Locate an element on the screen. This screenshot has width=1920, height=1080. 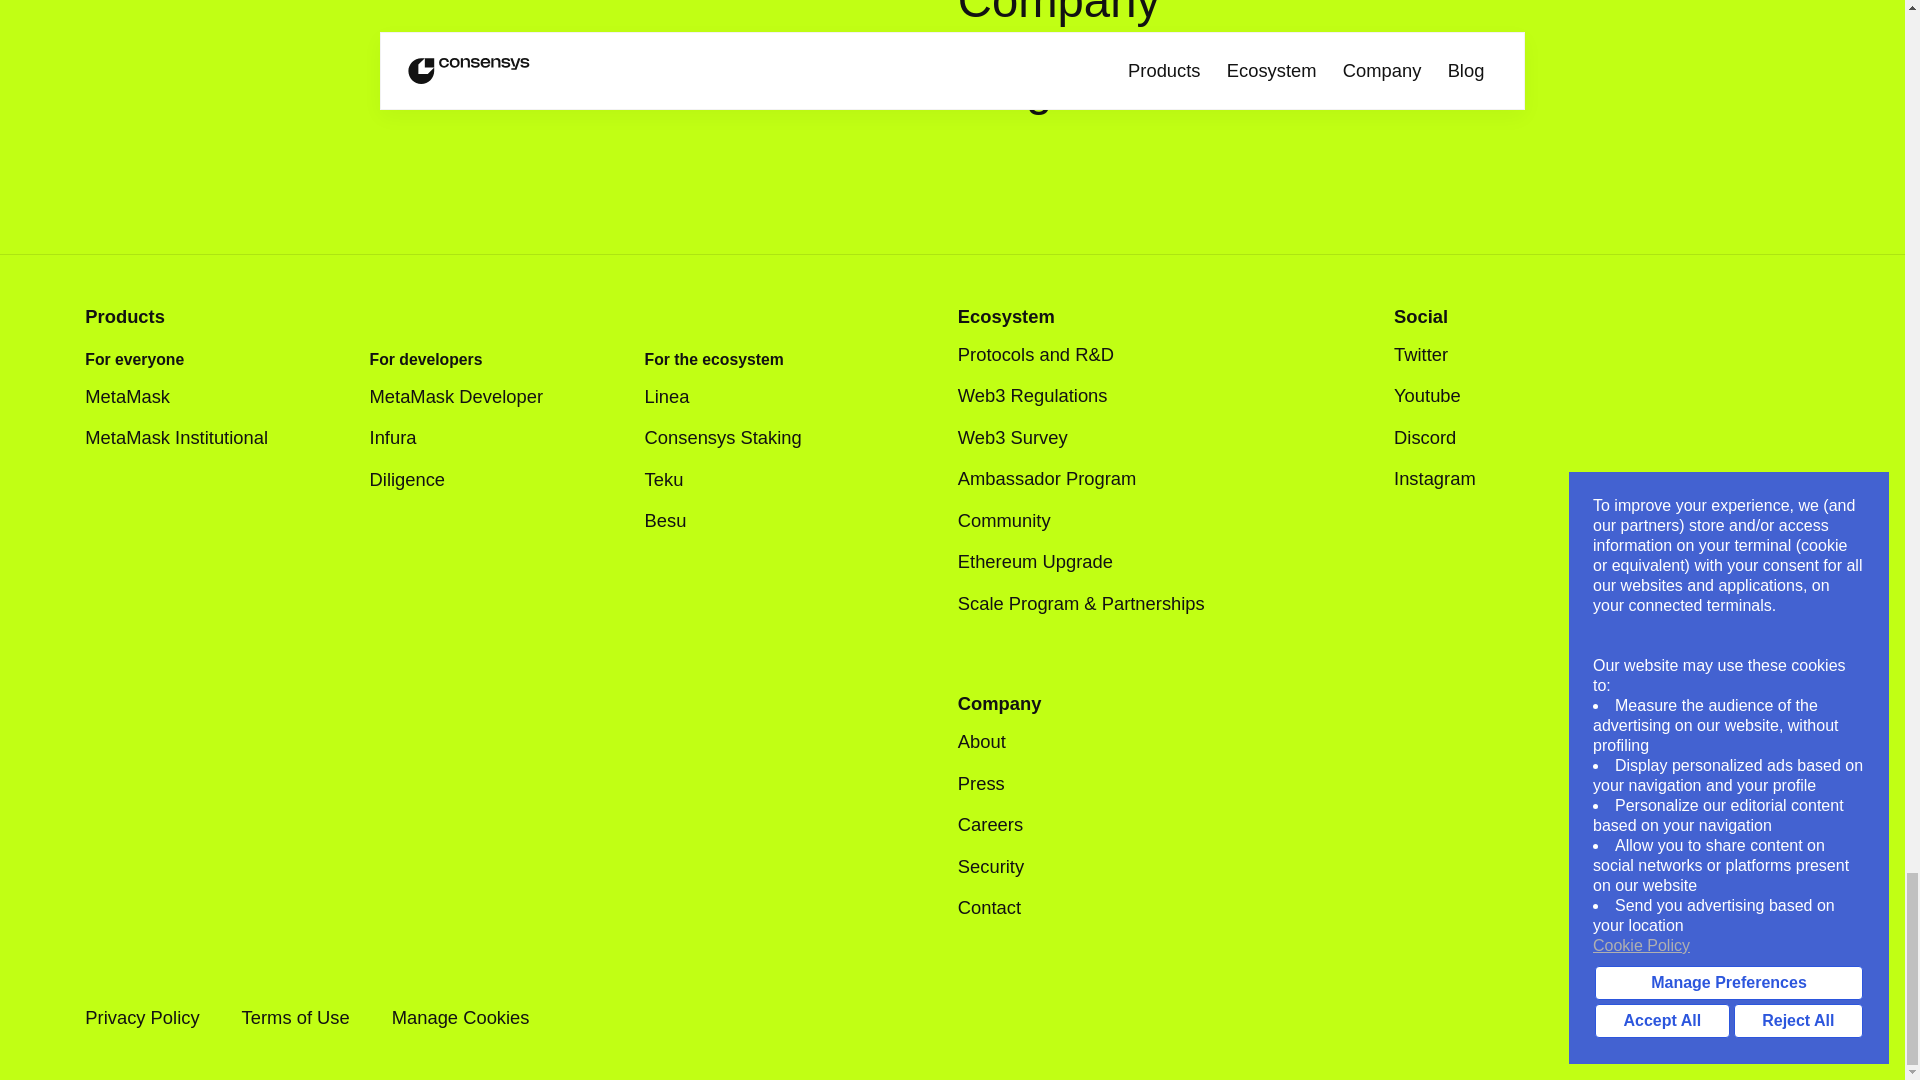
Infura is located at coordinates (408, 438).